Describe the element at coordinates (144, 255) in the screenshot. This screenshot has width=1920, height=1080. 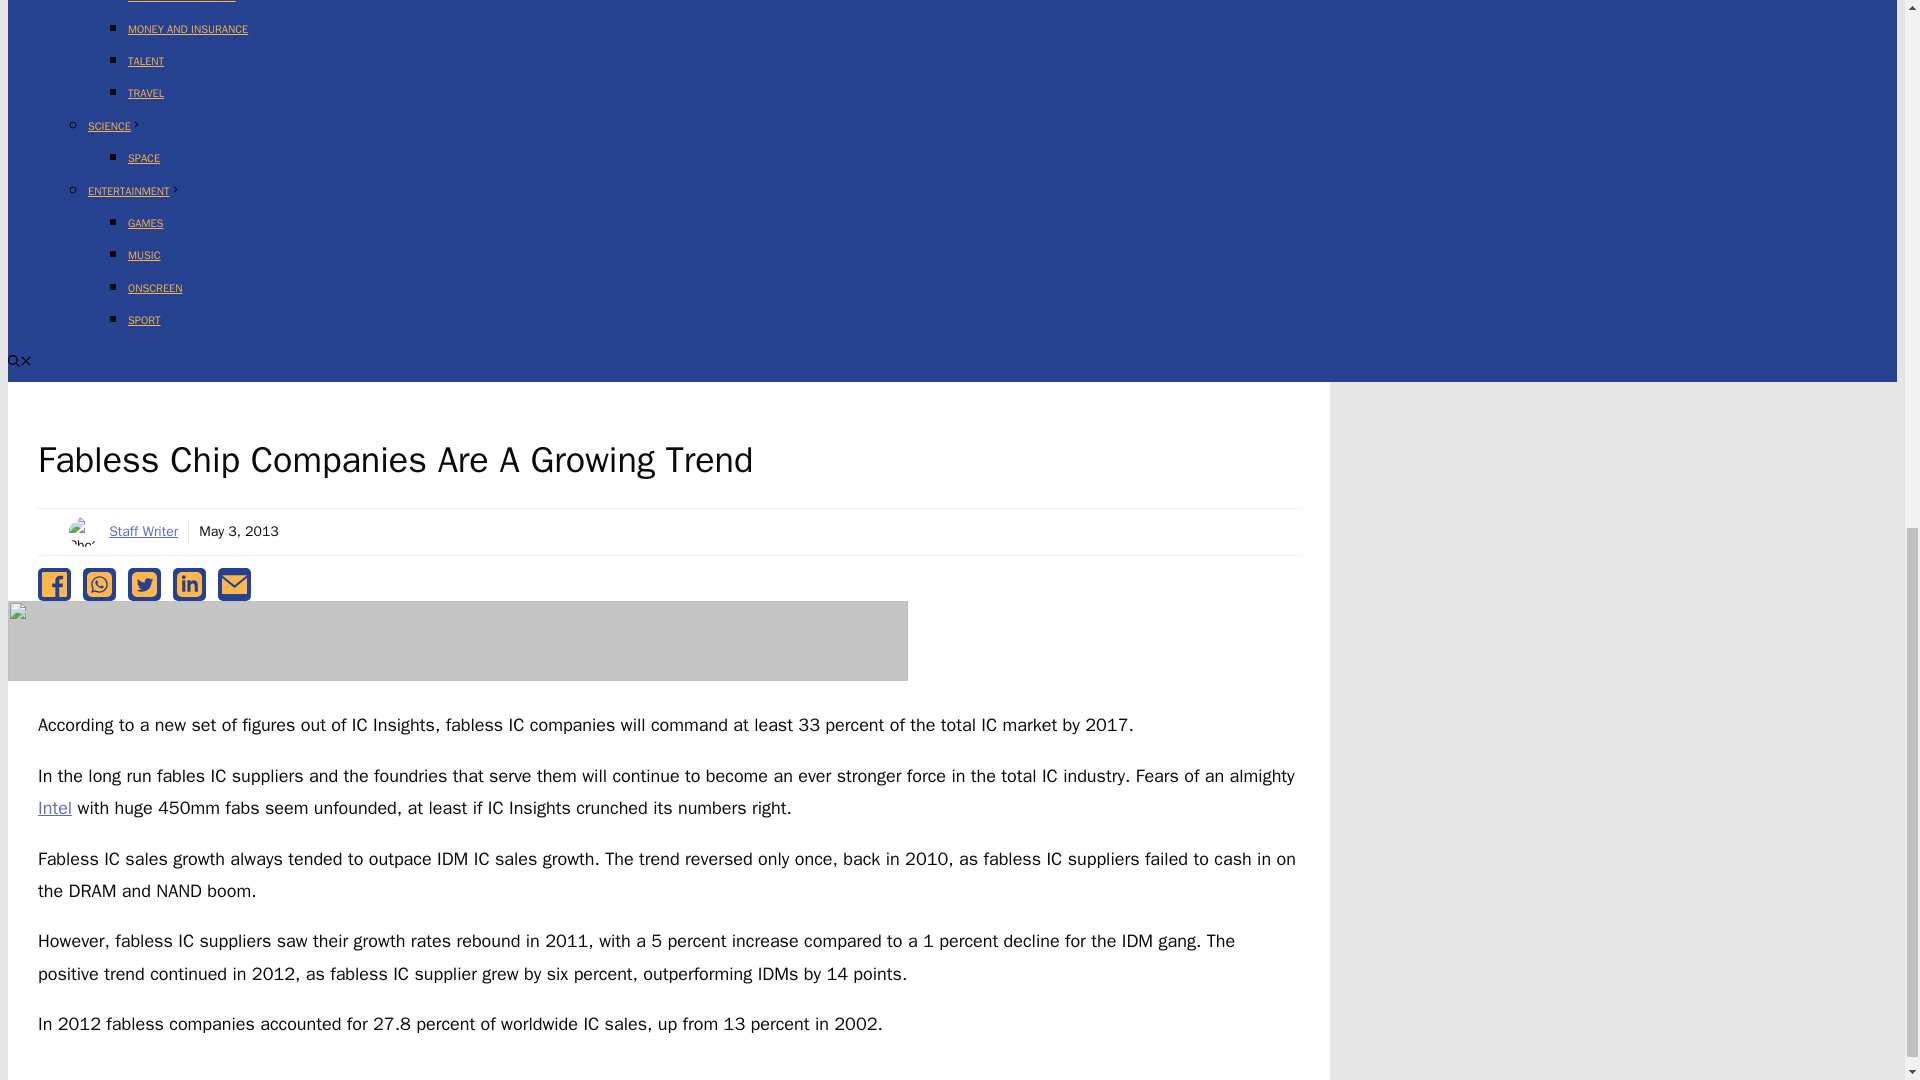
I see `MUSIC` at that location.